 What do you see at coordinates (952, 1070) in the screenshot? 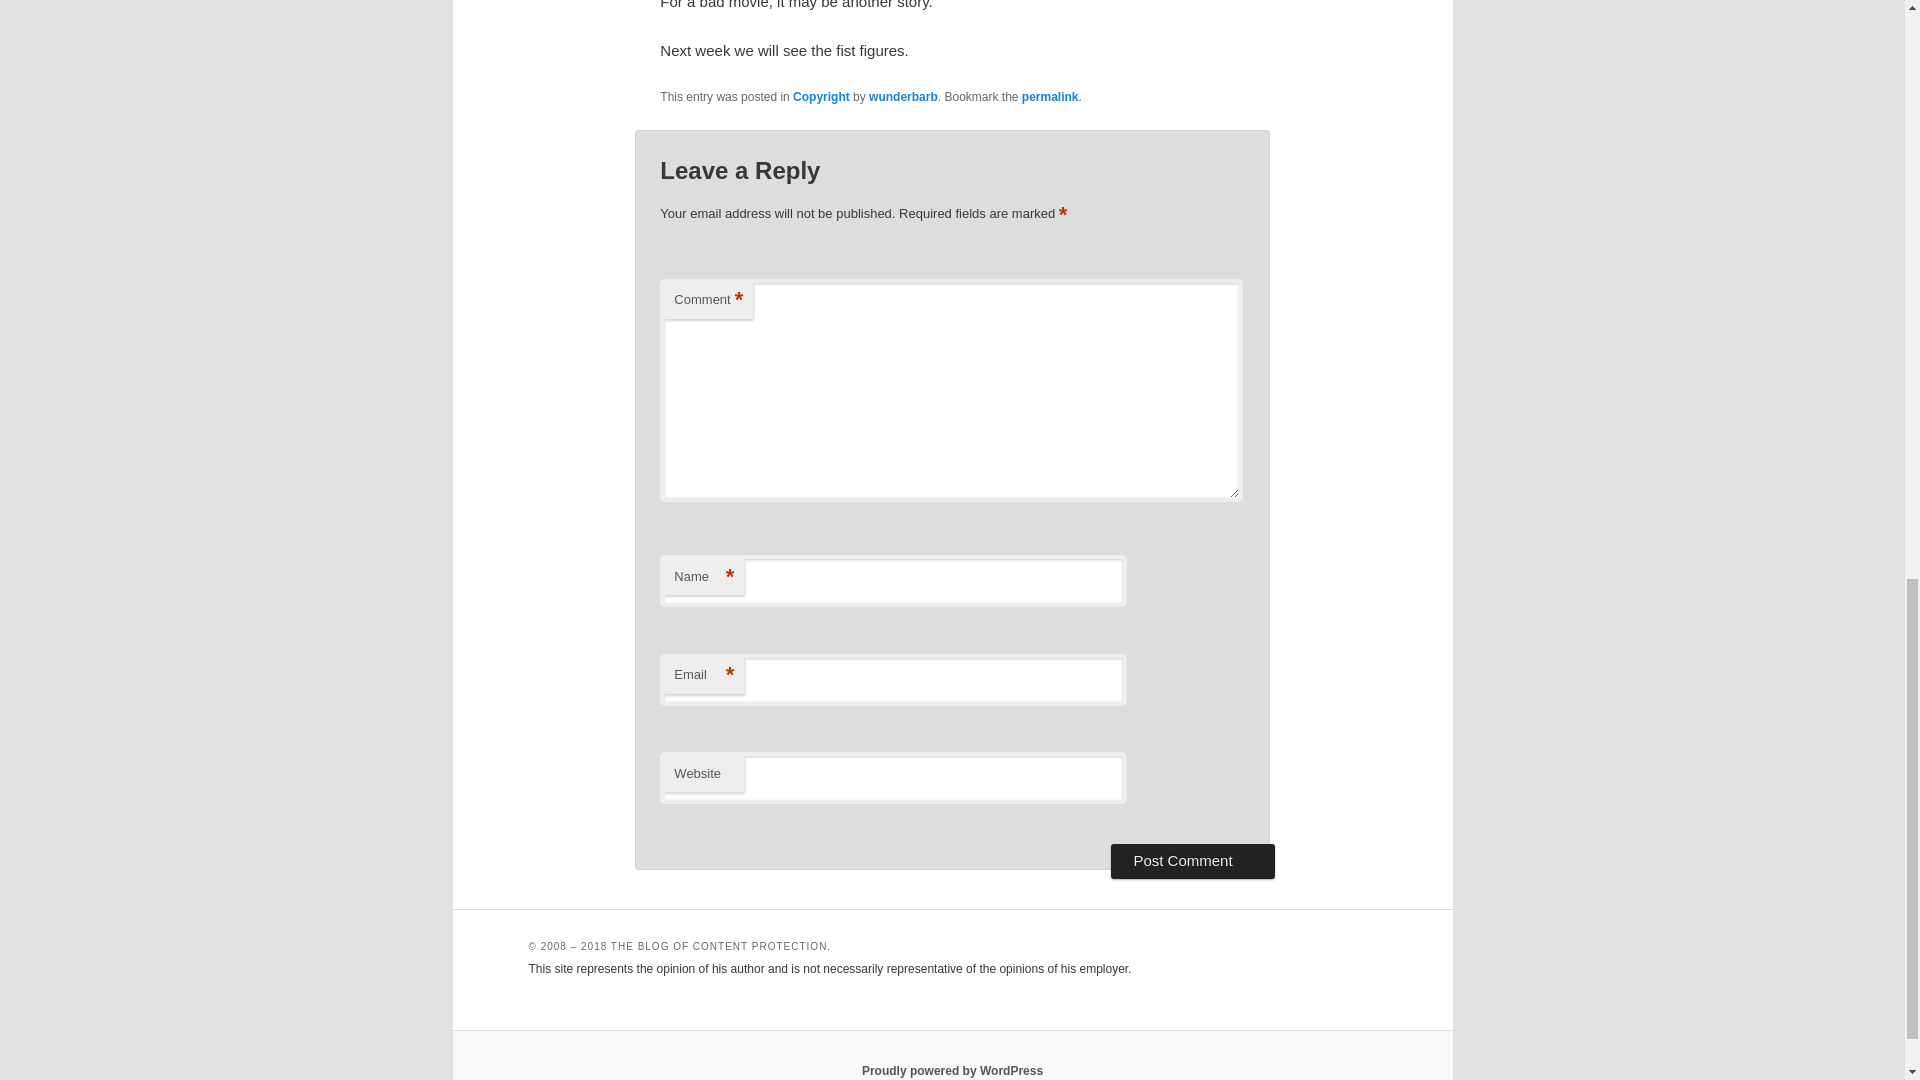
I see `Semantic Personal Publishing Platform` at bounding box center [952, 1070].